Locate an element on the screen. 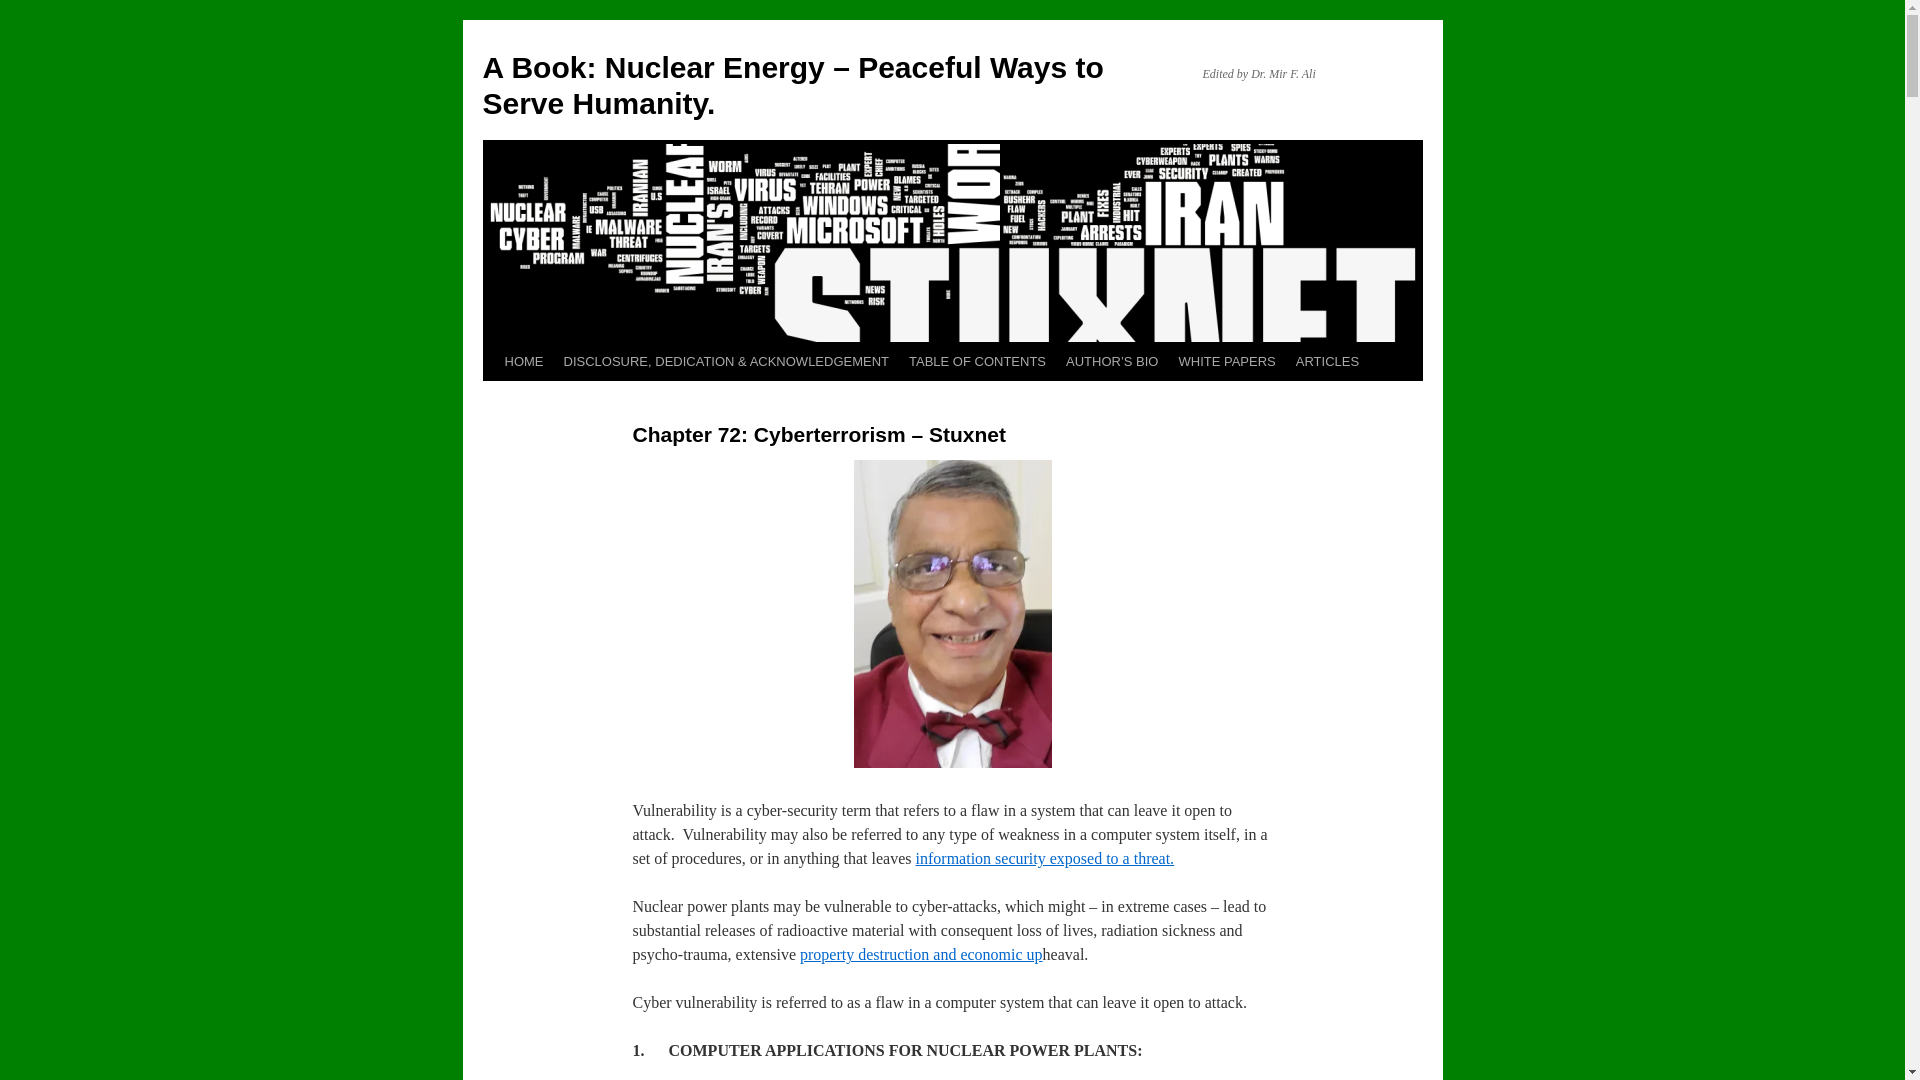 The image size is (1920, 1080). WHITE PAPERS is located at coordinates (1226, 362).